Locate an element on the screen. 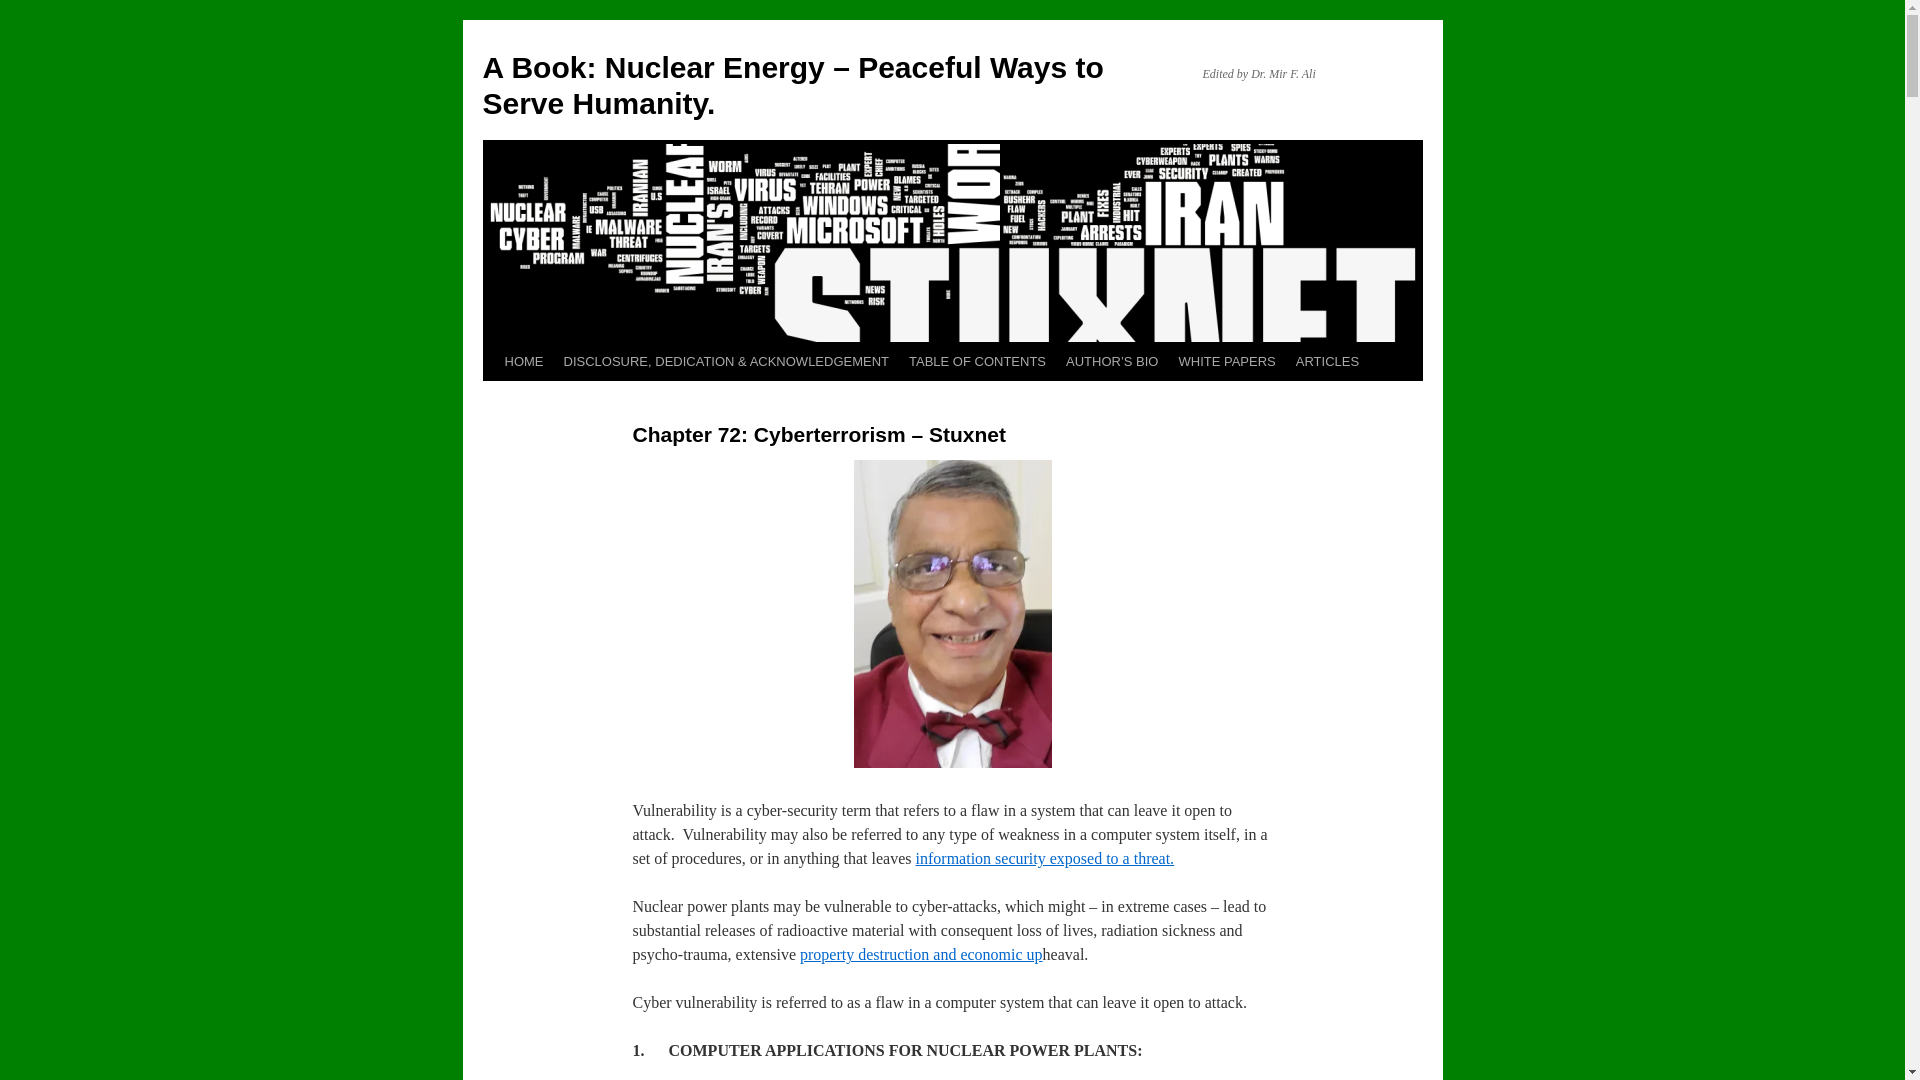 The image size is (1920, 1080). WHITE PAPERS is located at coordinates (1226, 362).